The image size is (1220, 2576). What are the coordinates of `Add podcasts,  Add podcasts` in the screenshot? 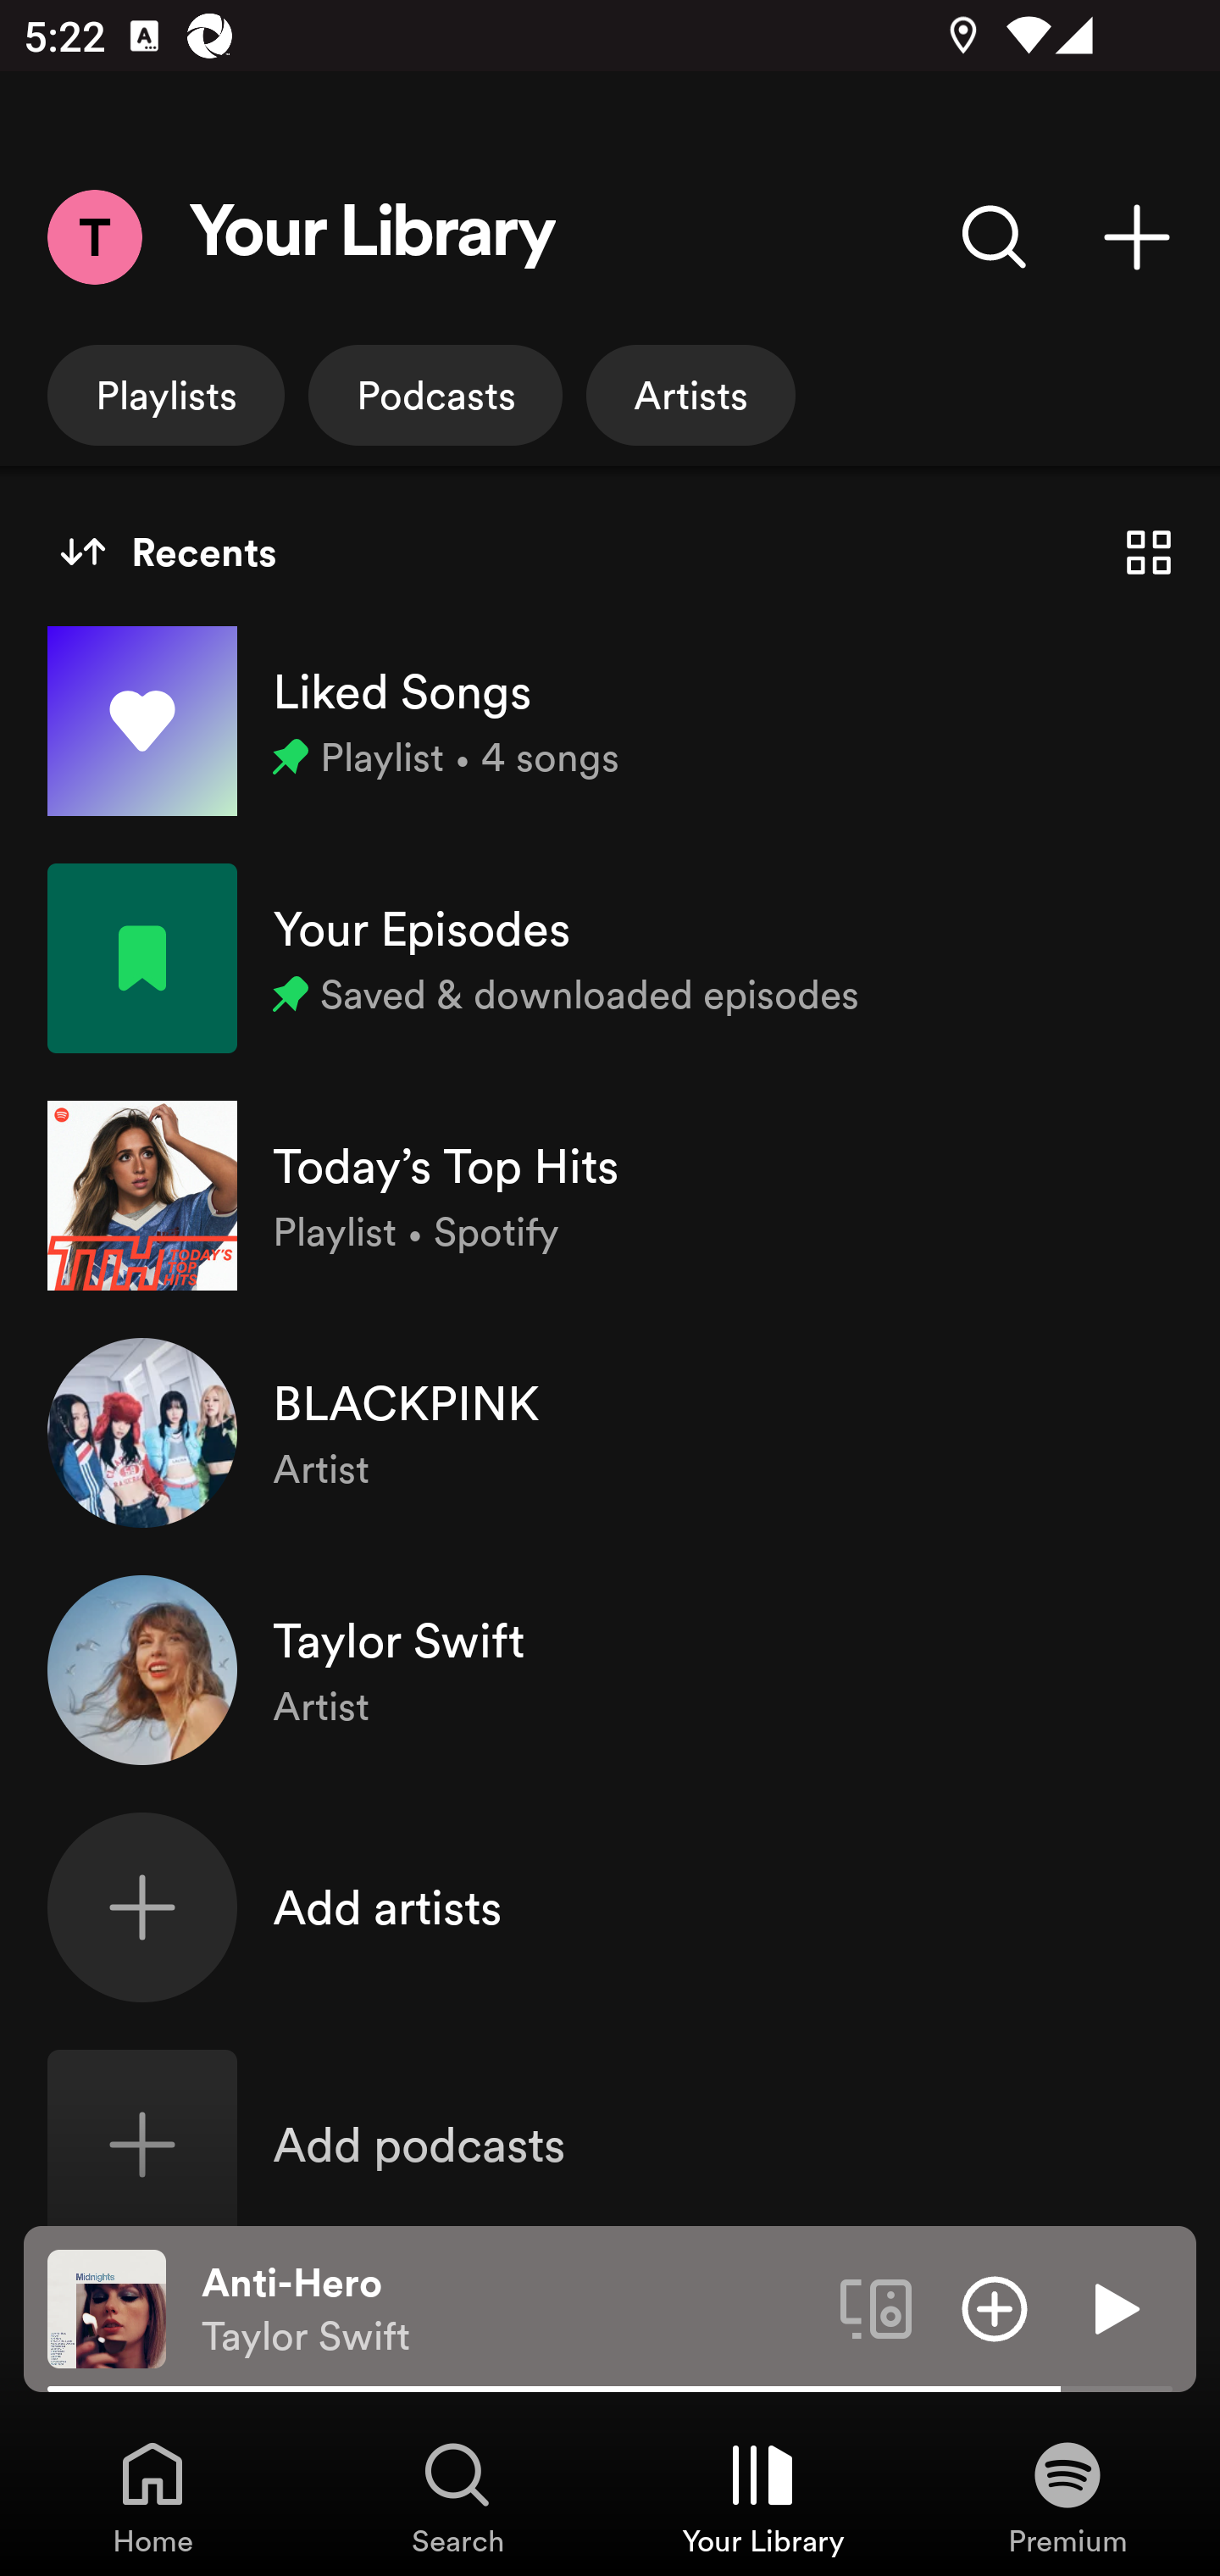 It's located at (610, 2144).